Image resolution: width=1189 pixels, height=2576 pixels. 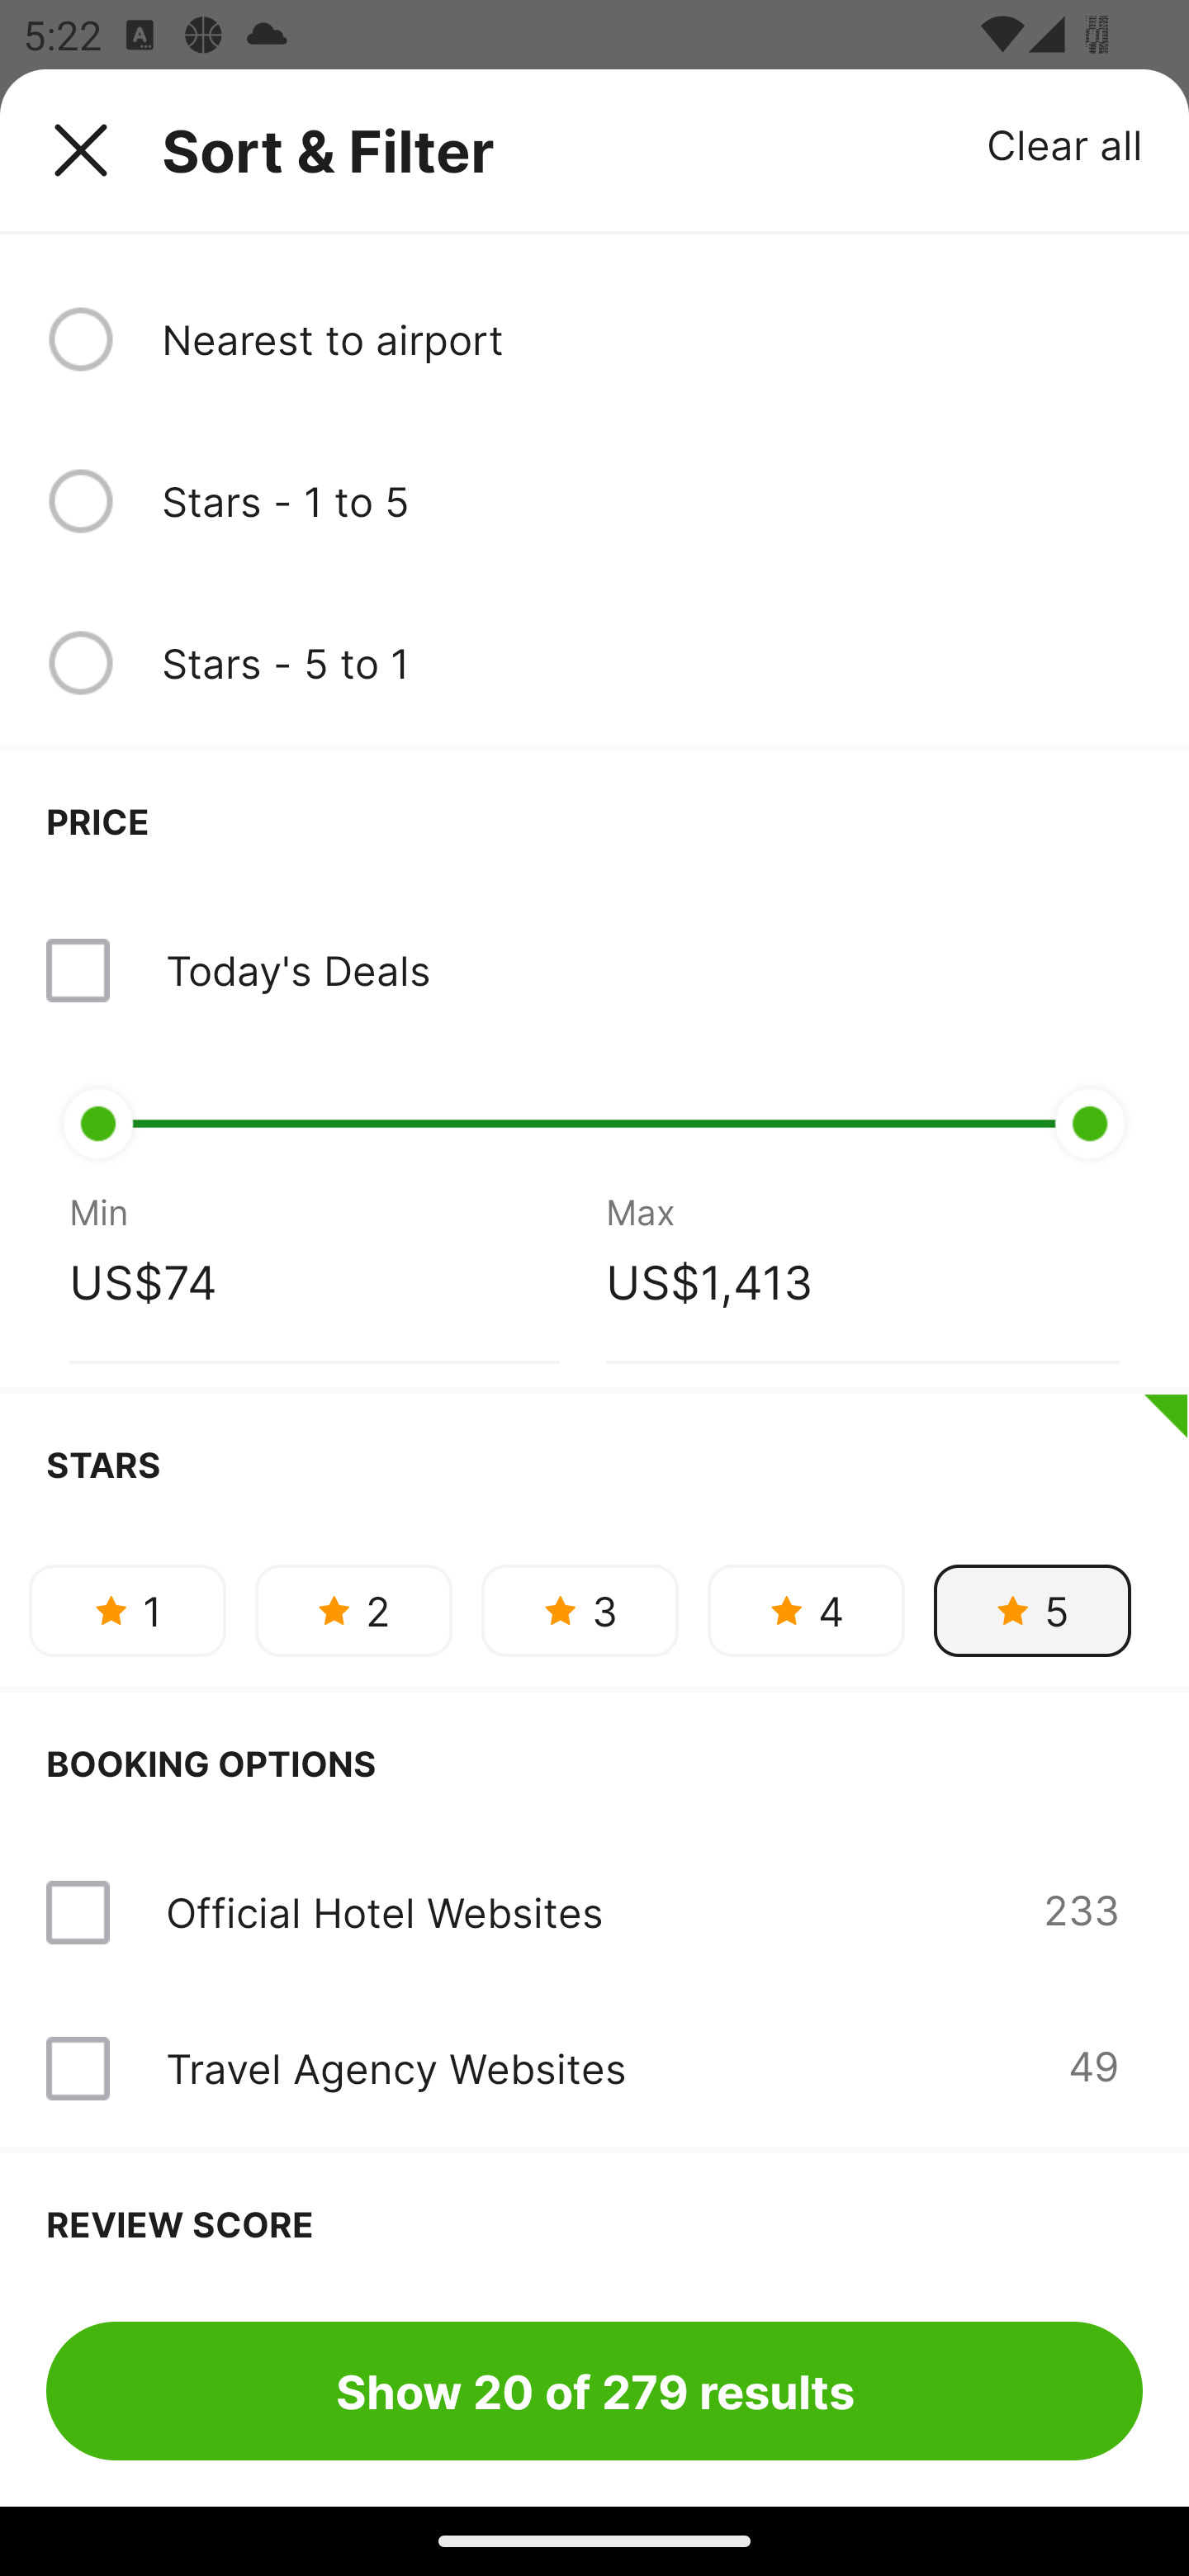 What do you see at coordinates (806, 1610) in the screenshot?
I see `4` at bounding box center [806, 1610].